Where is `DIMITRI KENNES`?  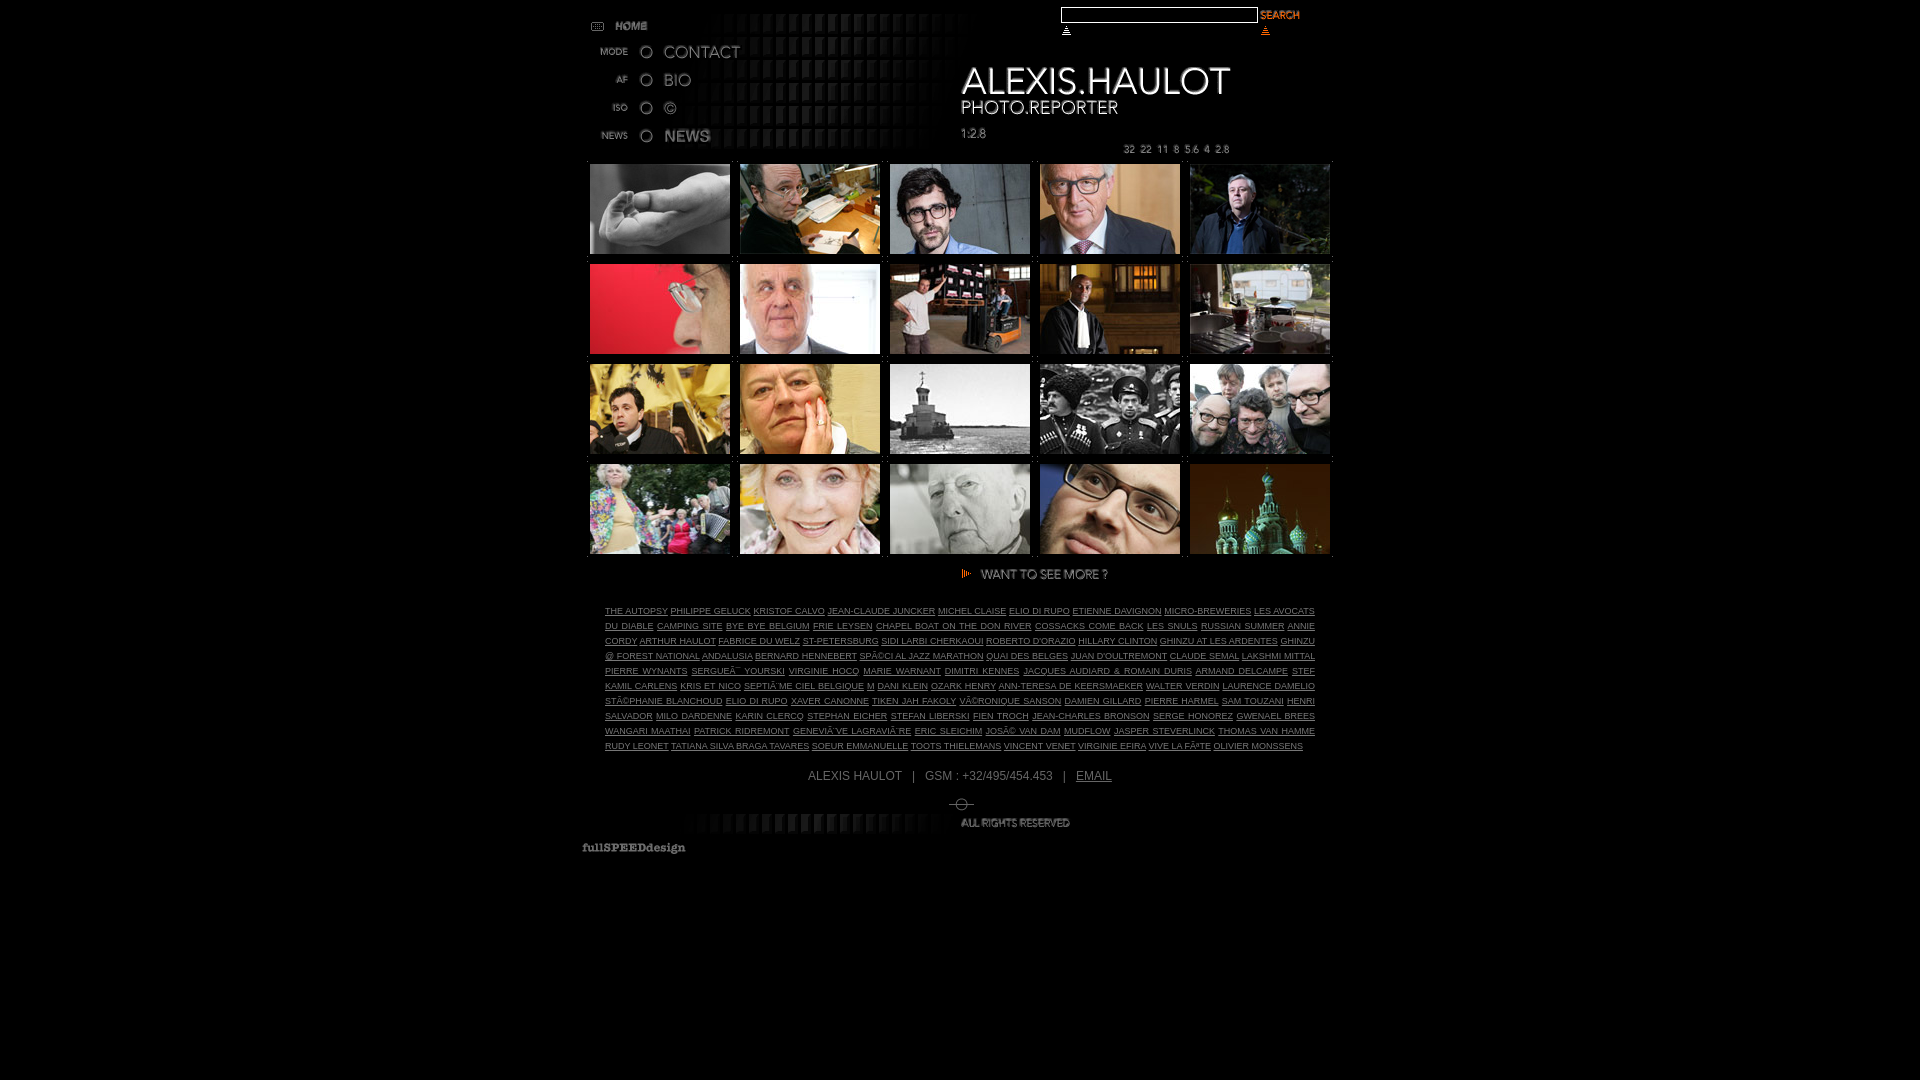 DIMITRI KENNES is located at coordinates (982, 671).